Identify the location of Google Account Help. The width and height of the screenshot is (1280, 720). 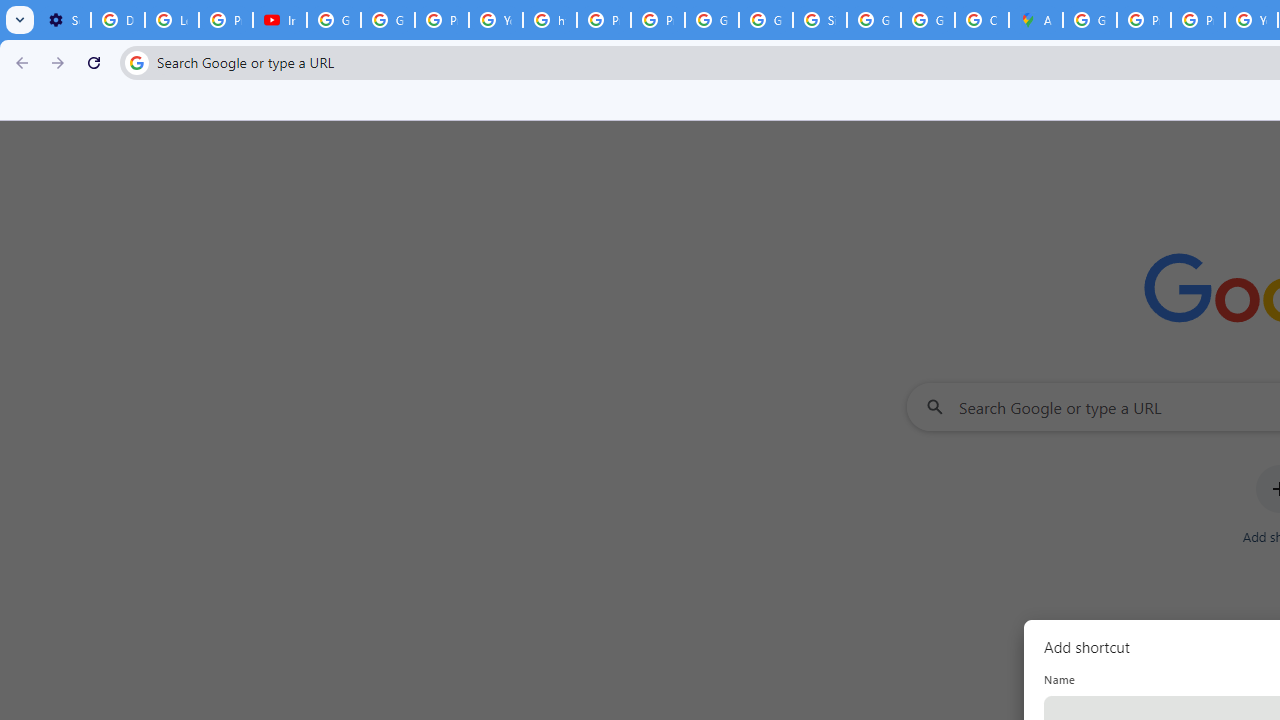
(388, 20).